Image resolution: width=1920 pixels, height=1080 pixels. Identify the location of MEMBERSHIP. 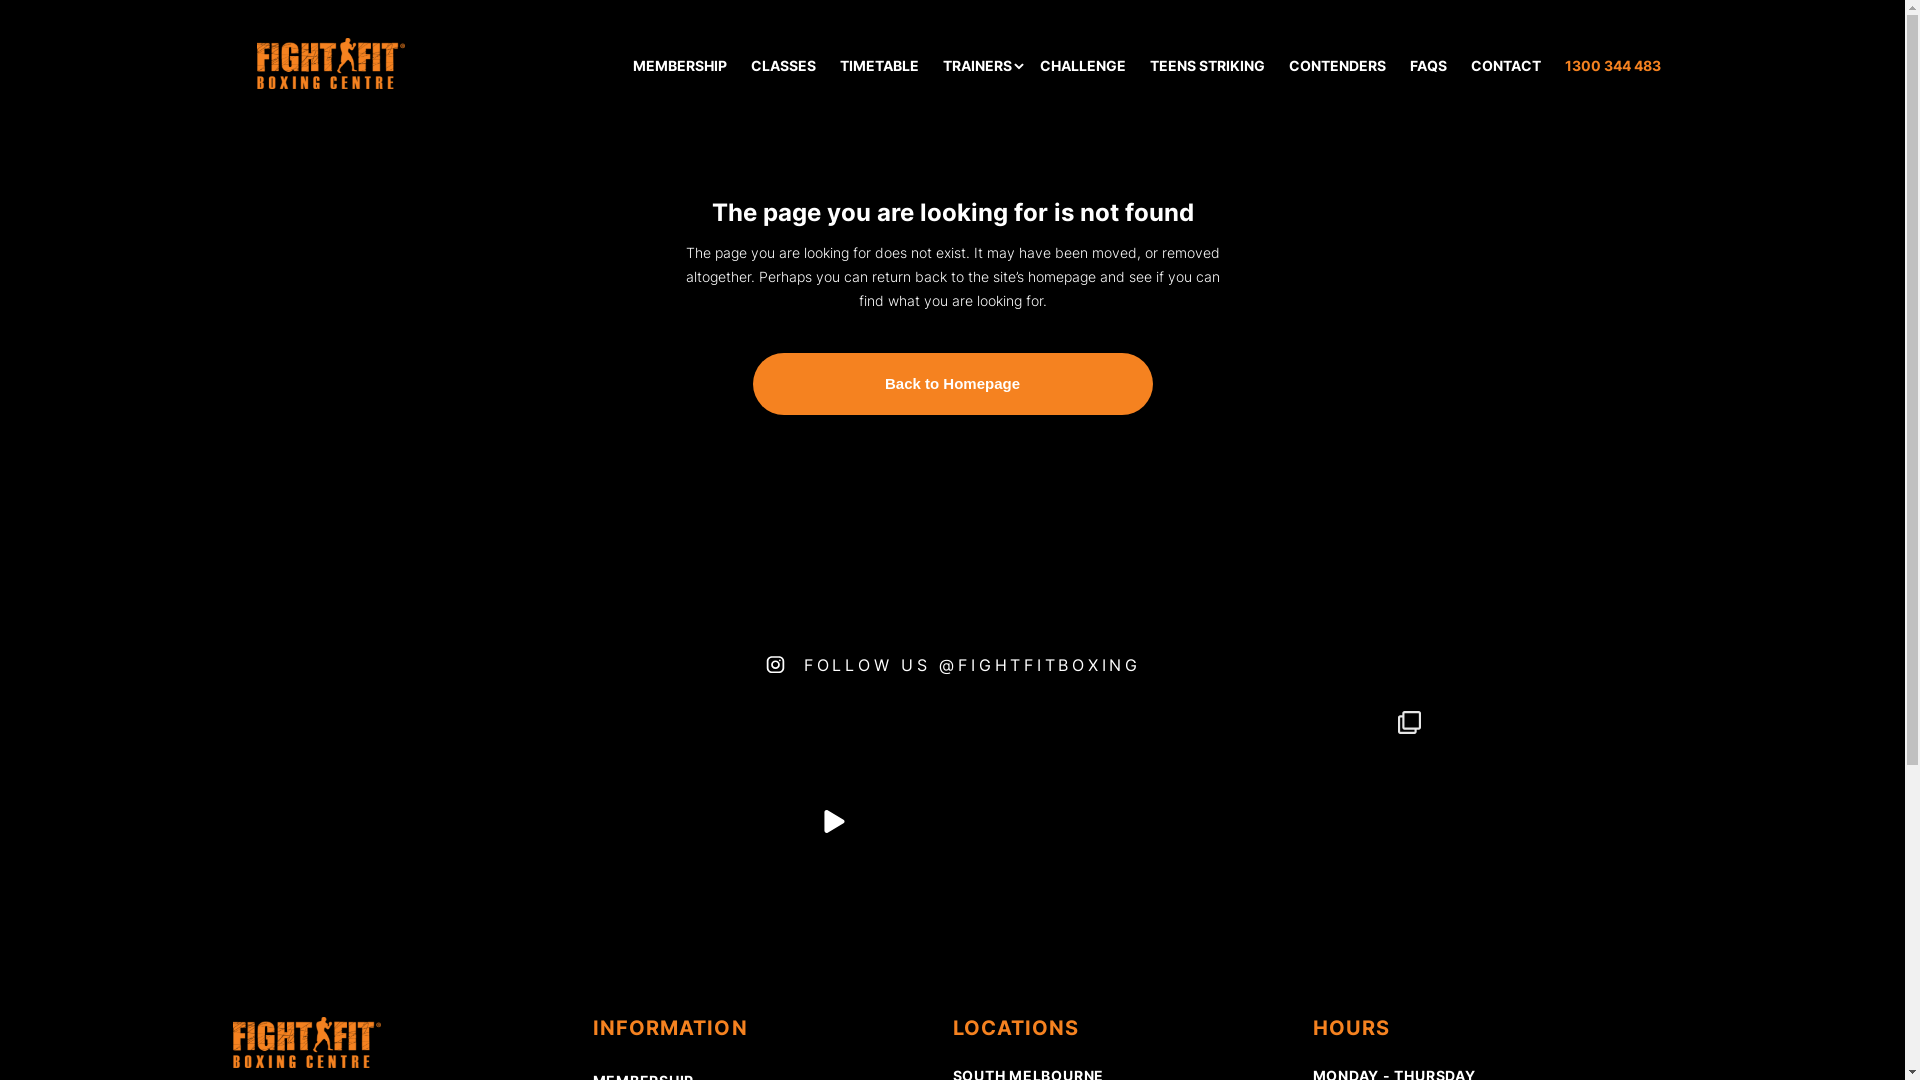
(679, 66).